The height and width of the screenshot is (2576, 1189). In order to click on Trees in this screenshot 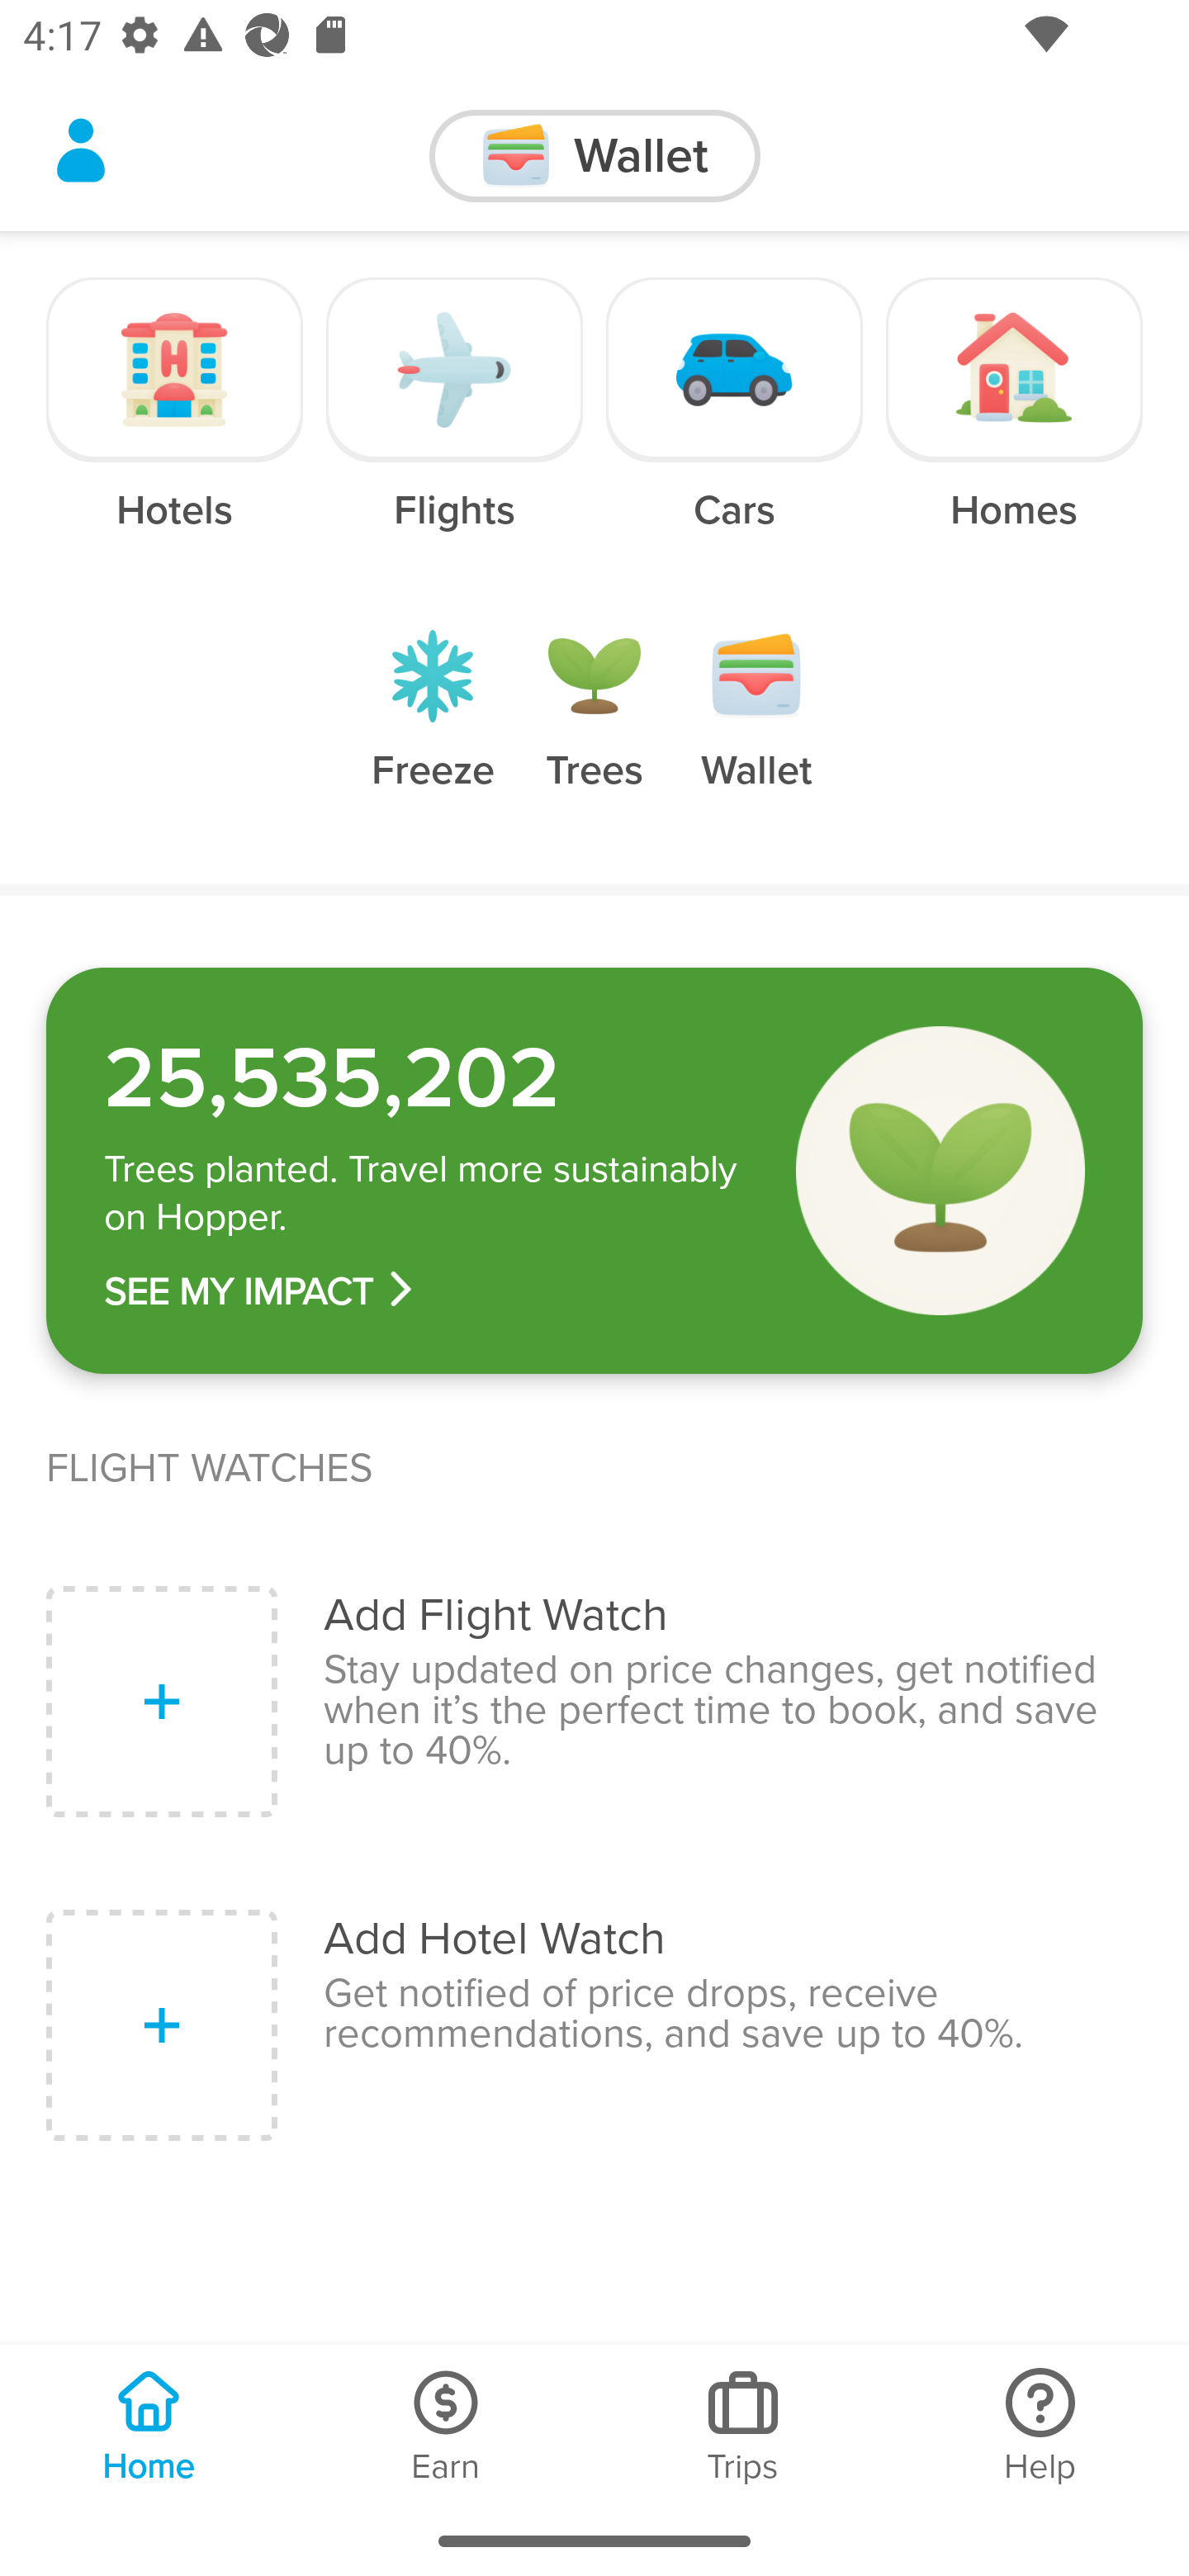, I will do `click(594, 734)`.